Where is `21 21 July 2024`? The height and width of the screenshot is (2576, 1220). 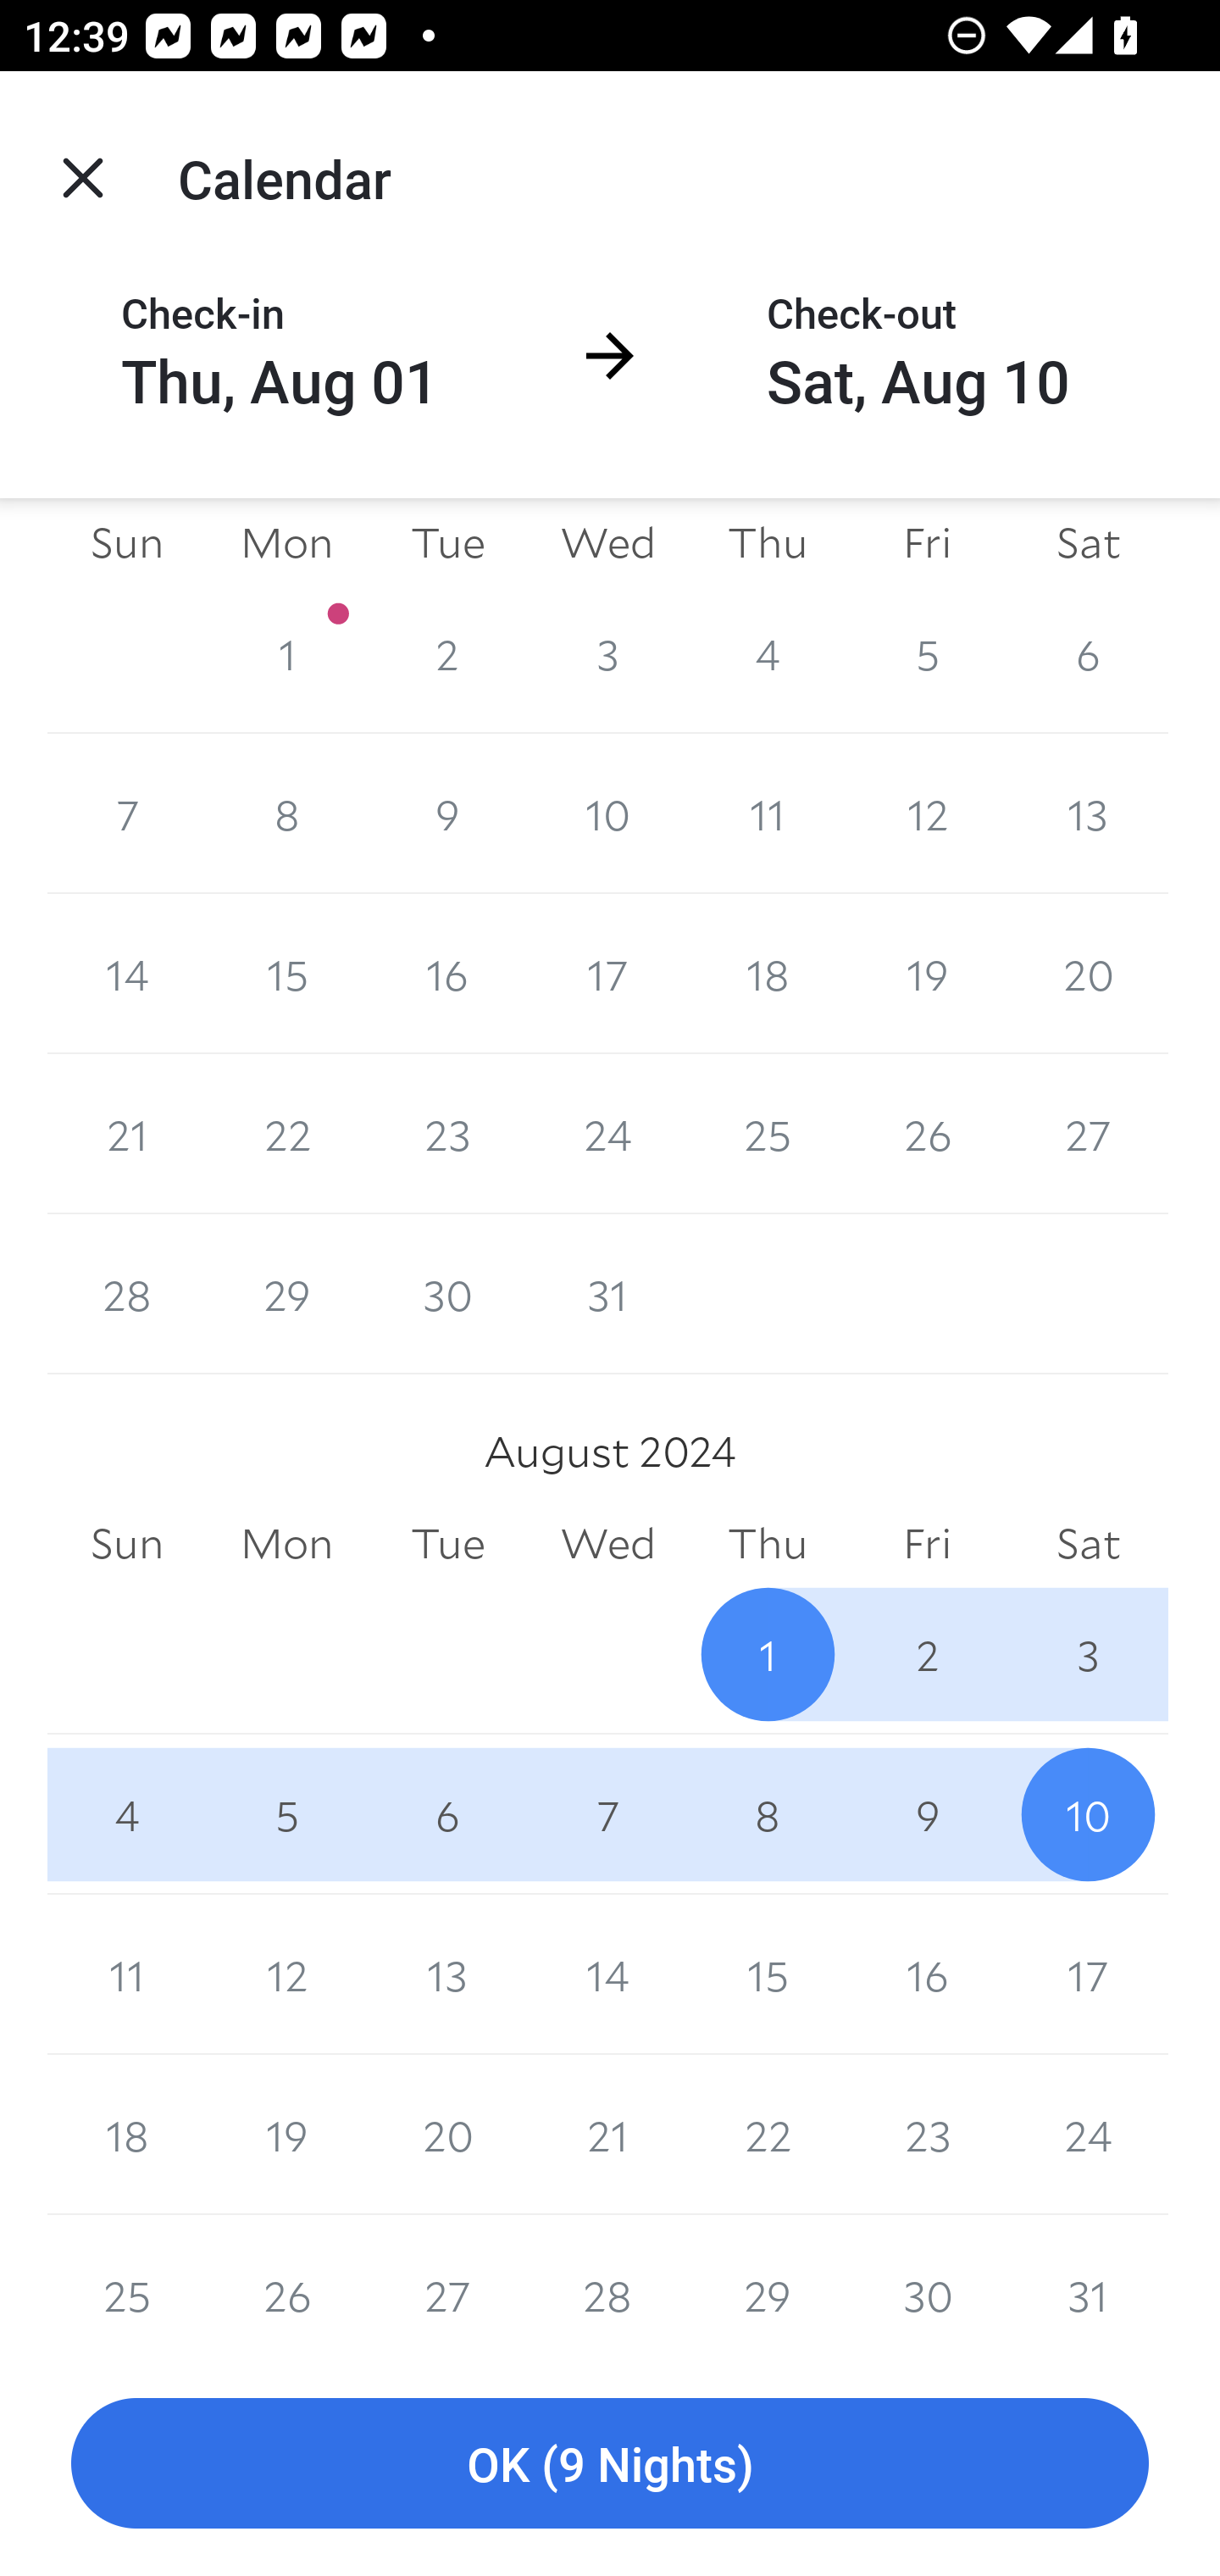
21 21 July 2024 is located at coordinates (127, 1133).